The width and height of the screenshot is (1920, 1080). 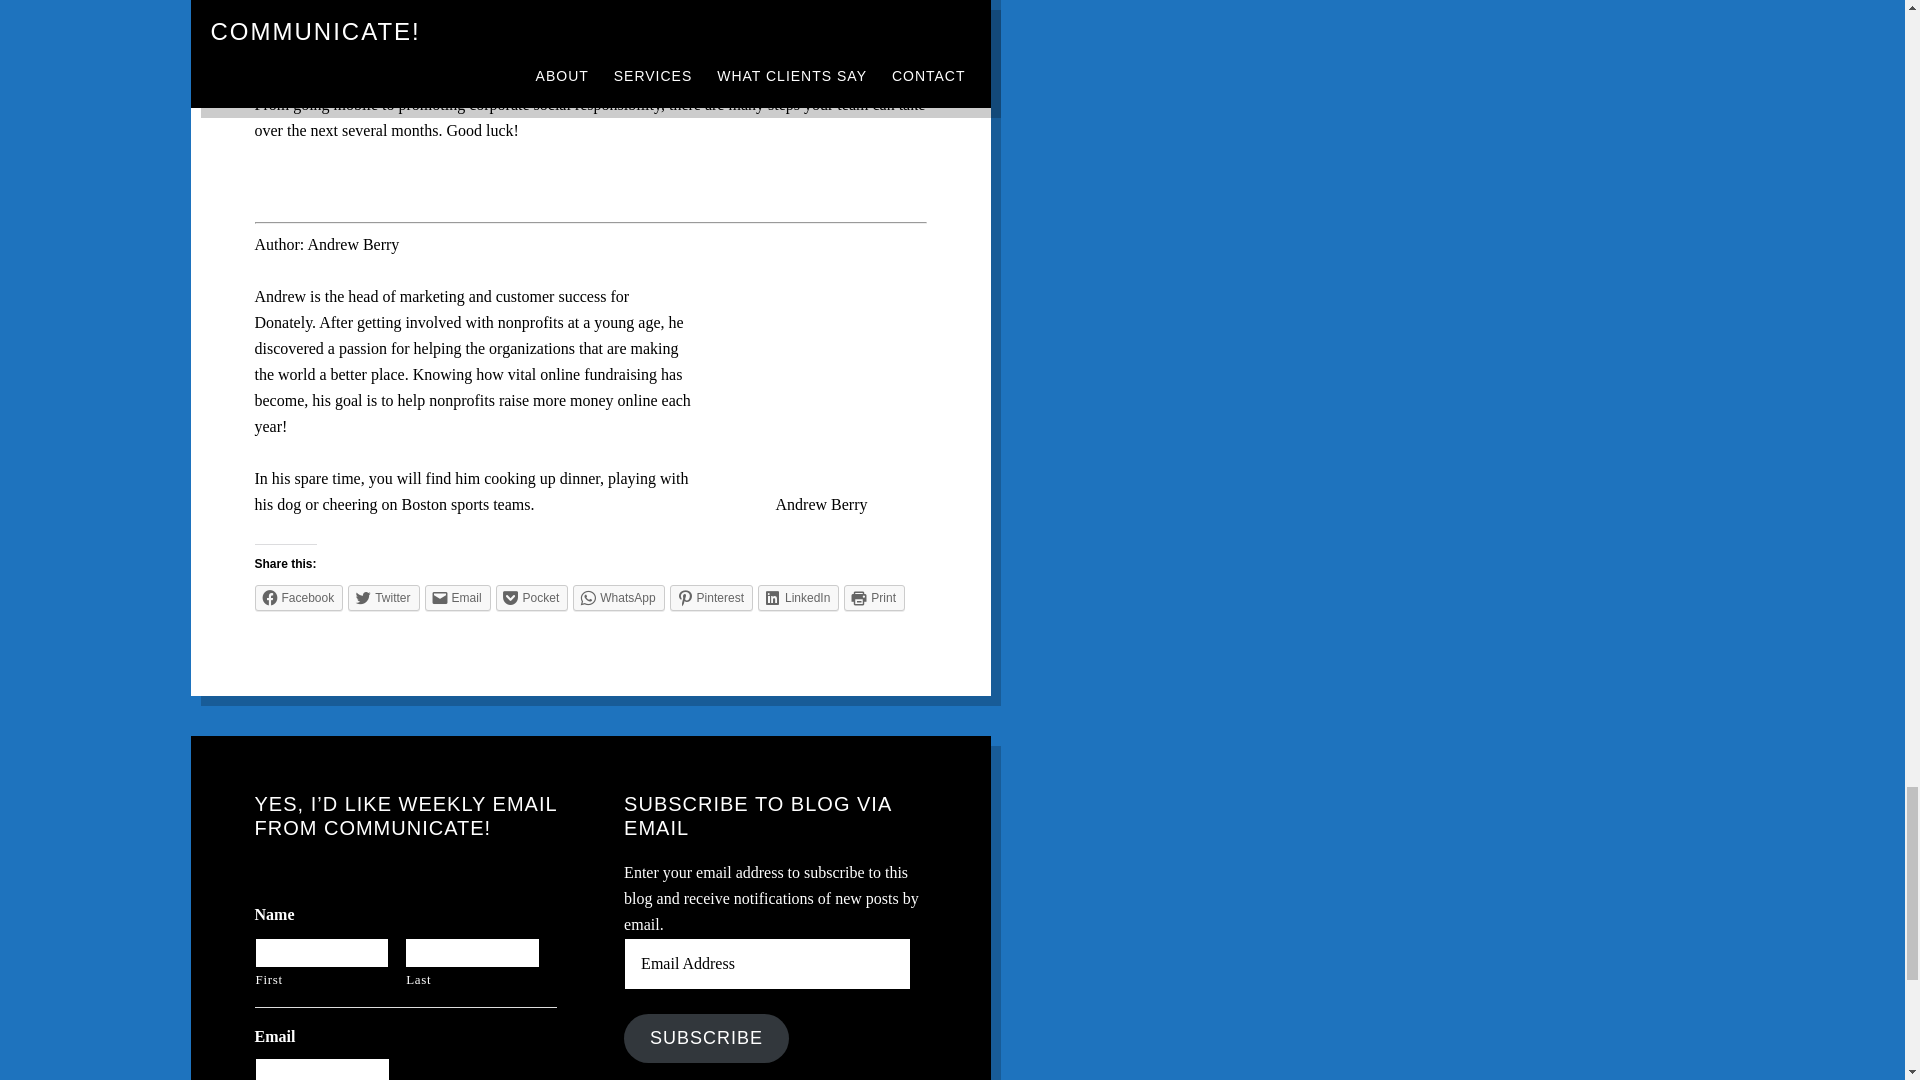 I want to click on Pinterest, so click(x=711, y=597).